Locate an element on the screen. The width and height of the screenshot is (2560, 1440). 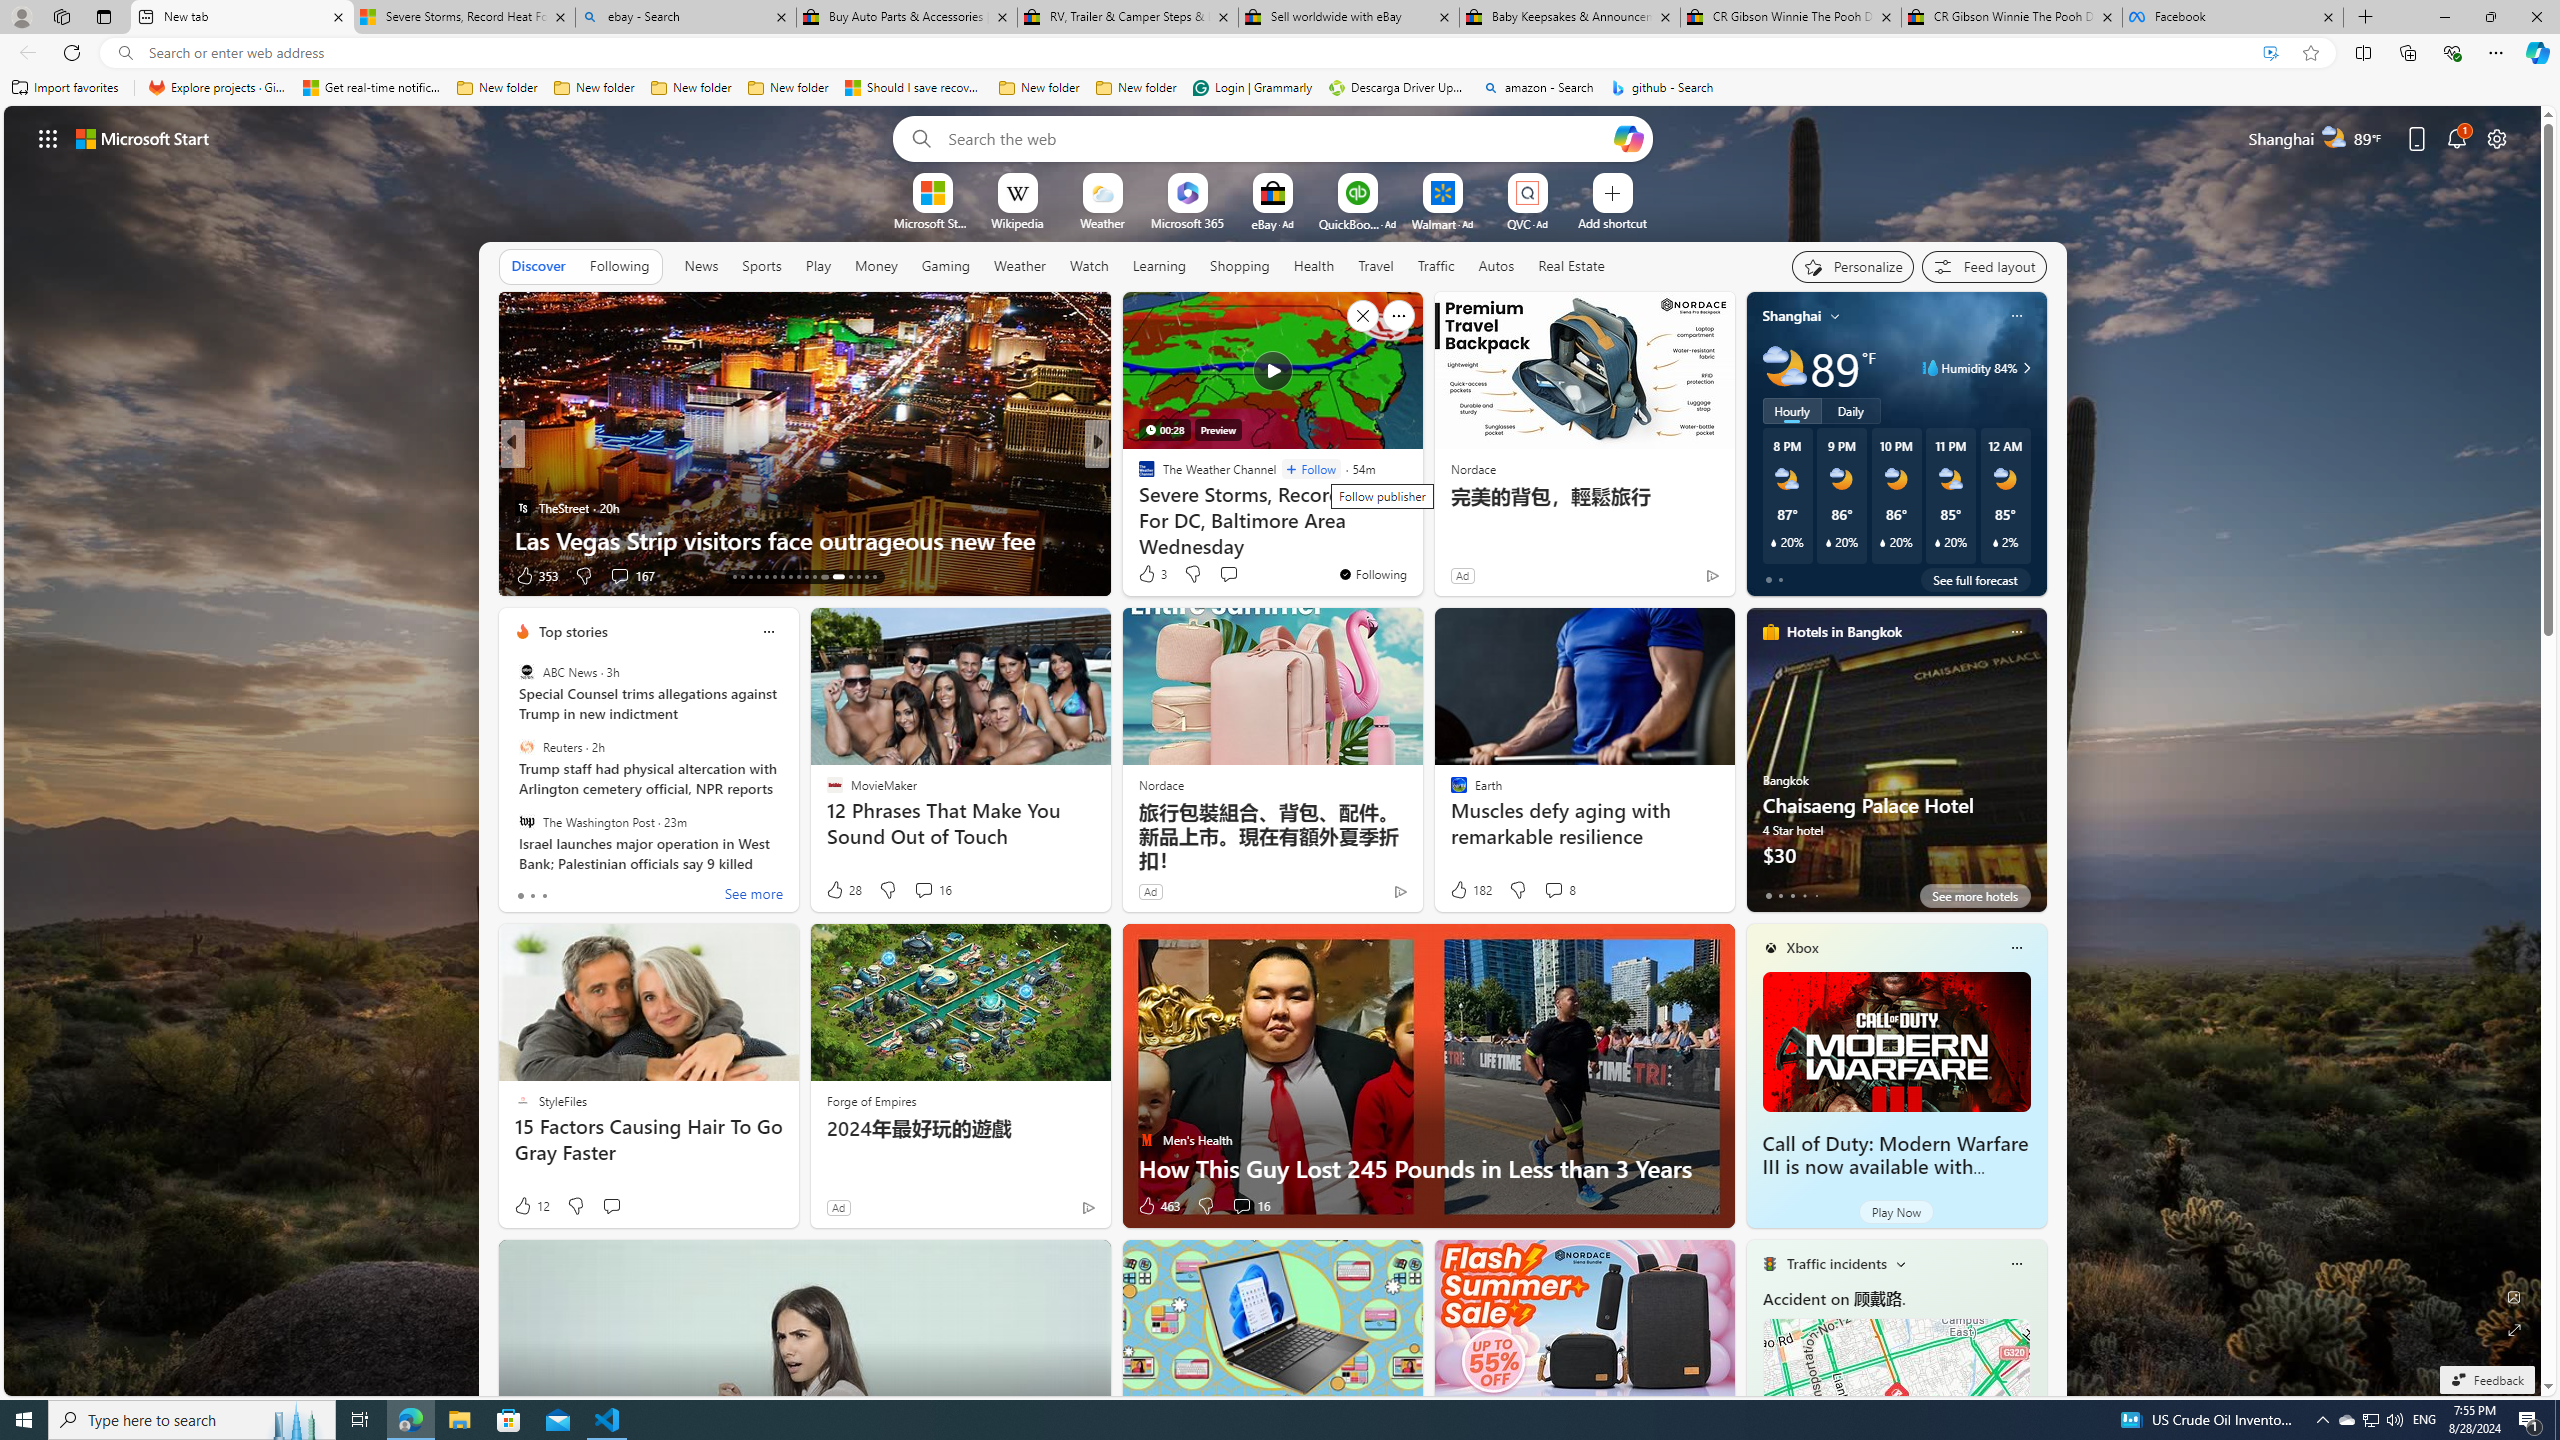
Play Now is located at coordinates (1896, 1212).